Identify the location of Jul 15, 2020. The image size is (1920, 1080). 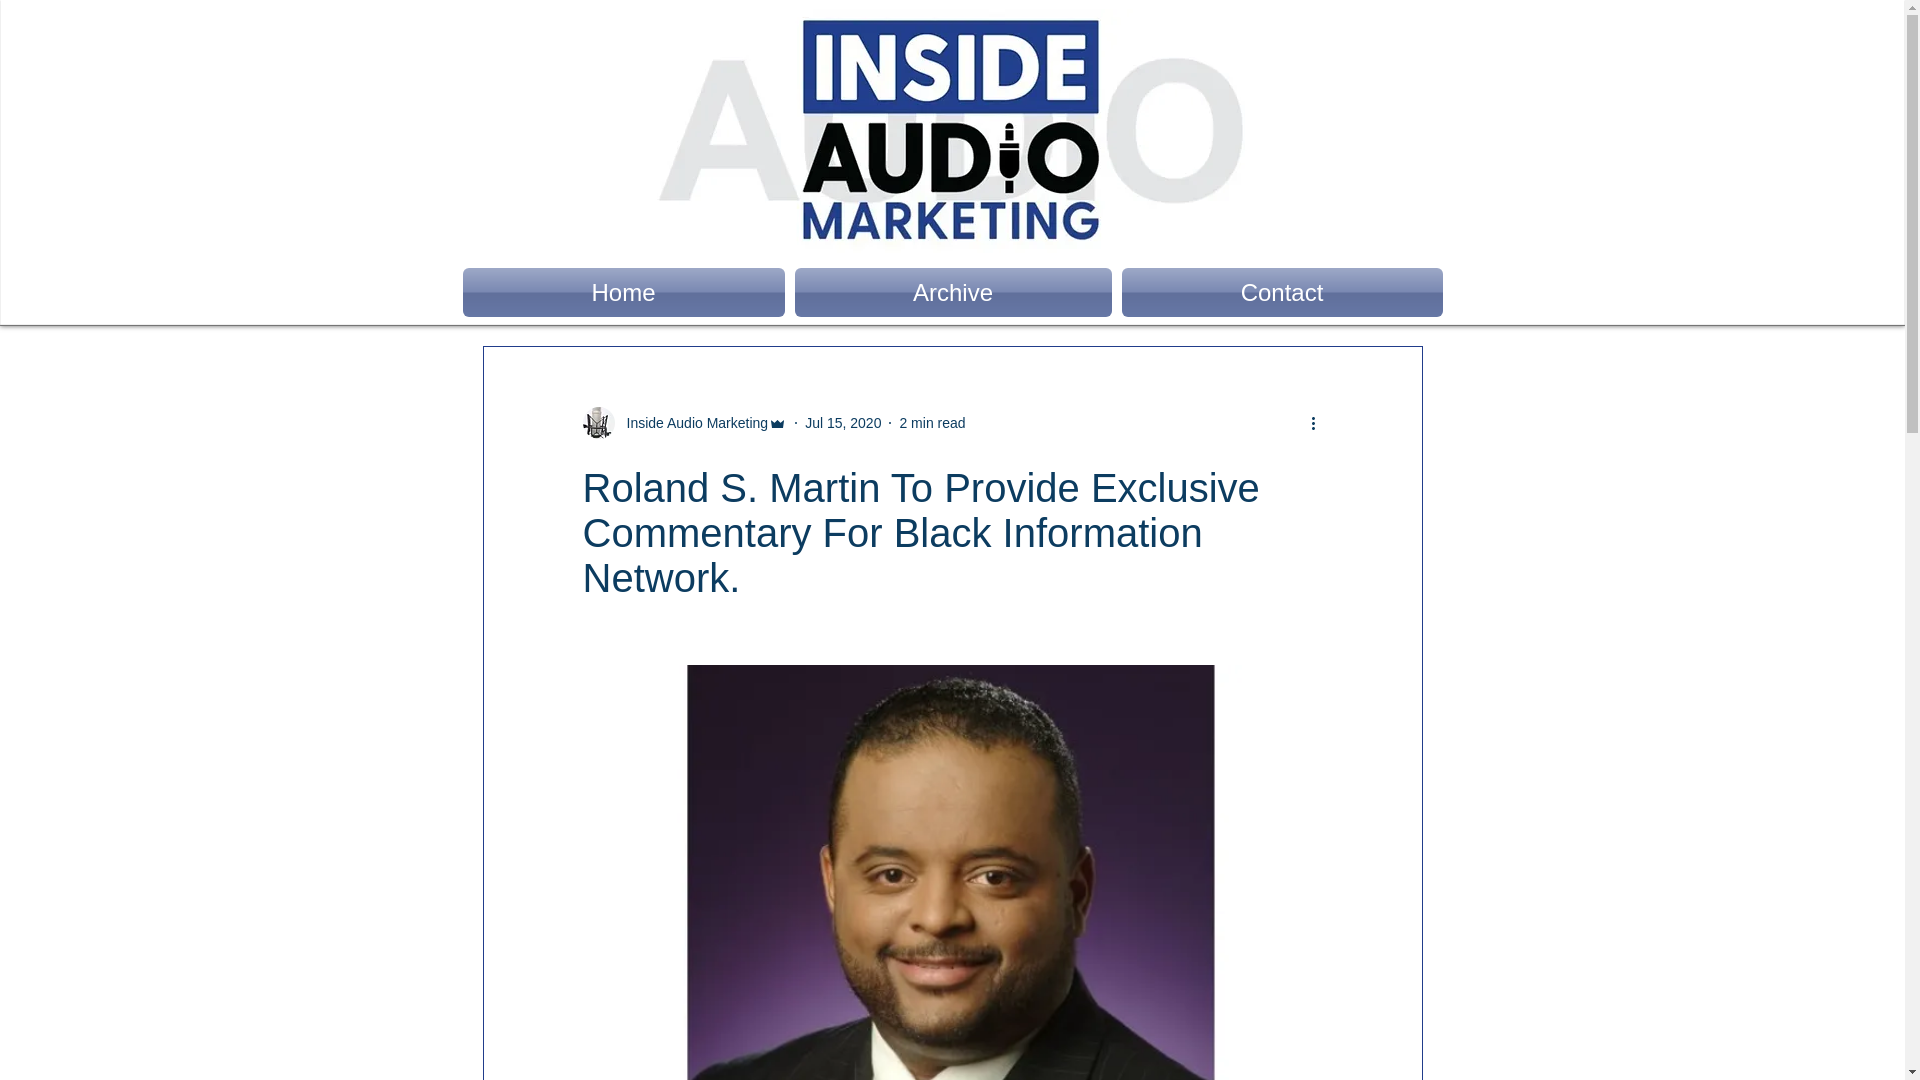
(842, 421).